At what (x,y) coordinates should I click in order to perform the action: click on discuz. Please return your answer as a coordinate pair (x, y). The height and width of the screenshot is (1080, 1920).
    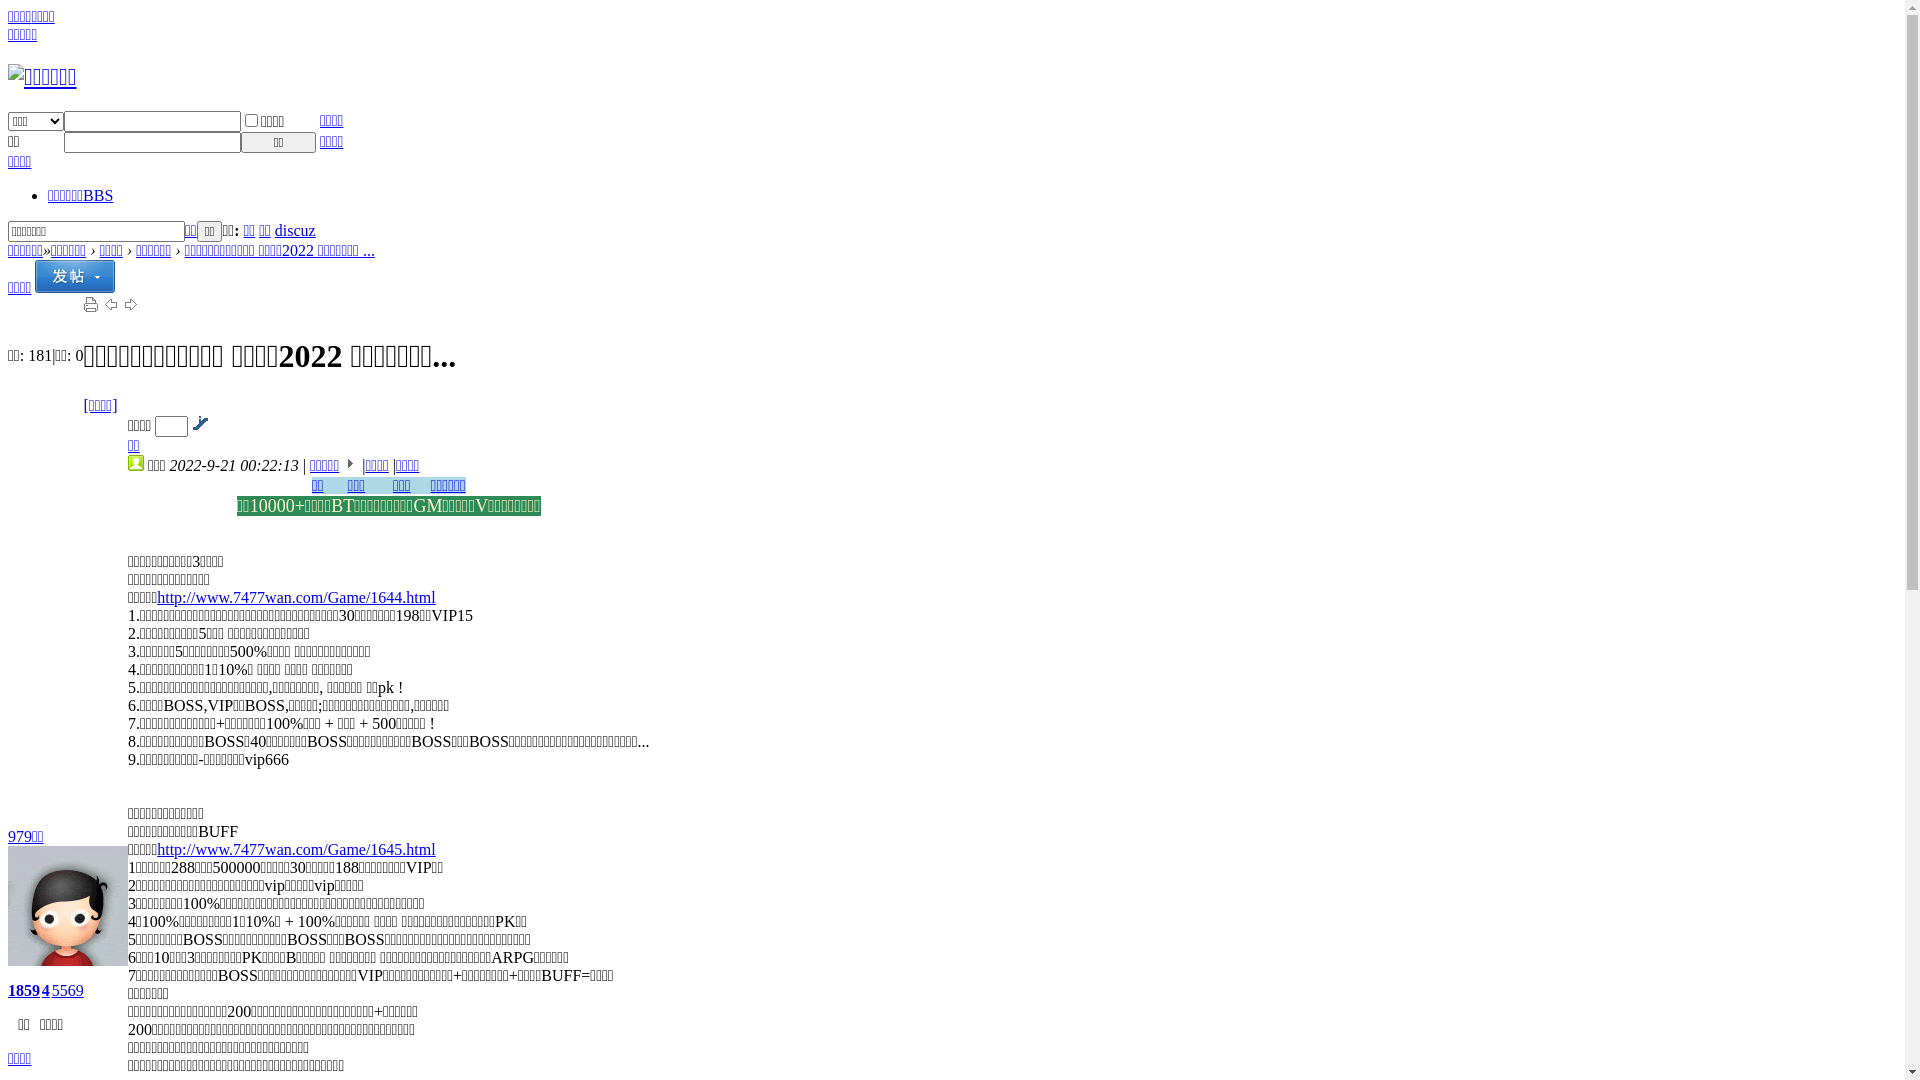
    Looking at the image, I should click on (296, 230).